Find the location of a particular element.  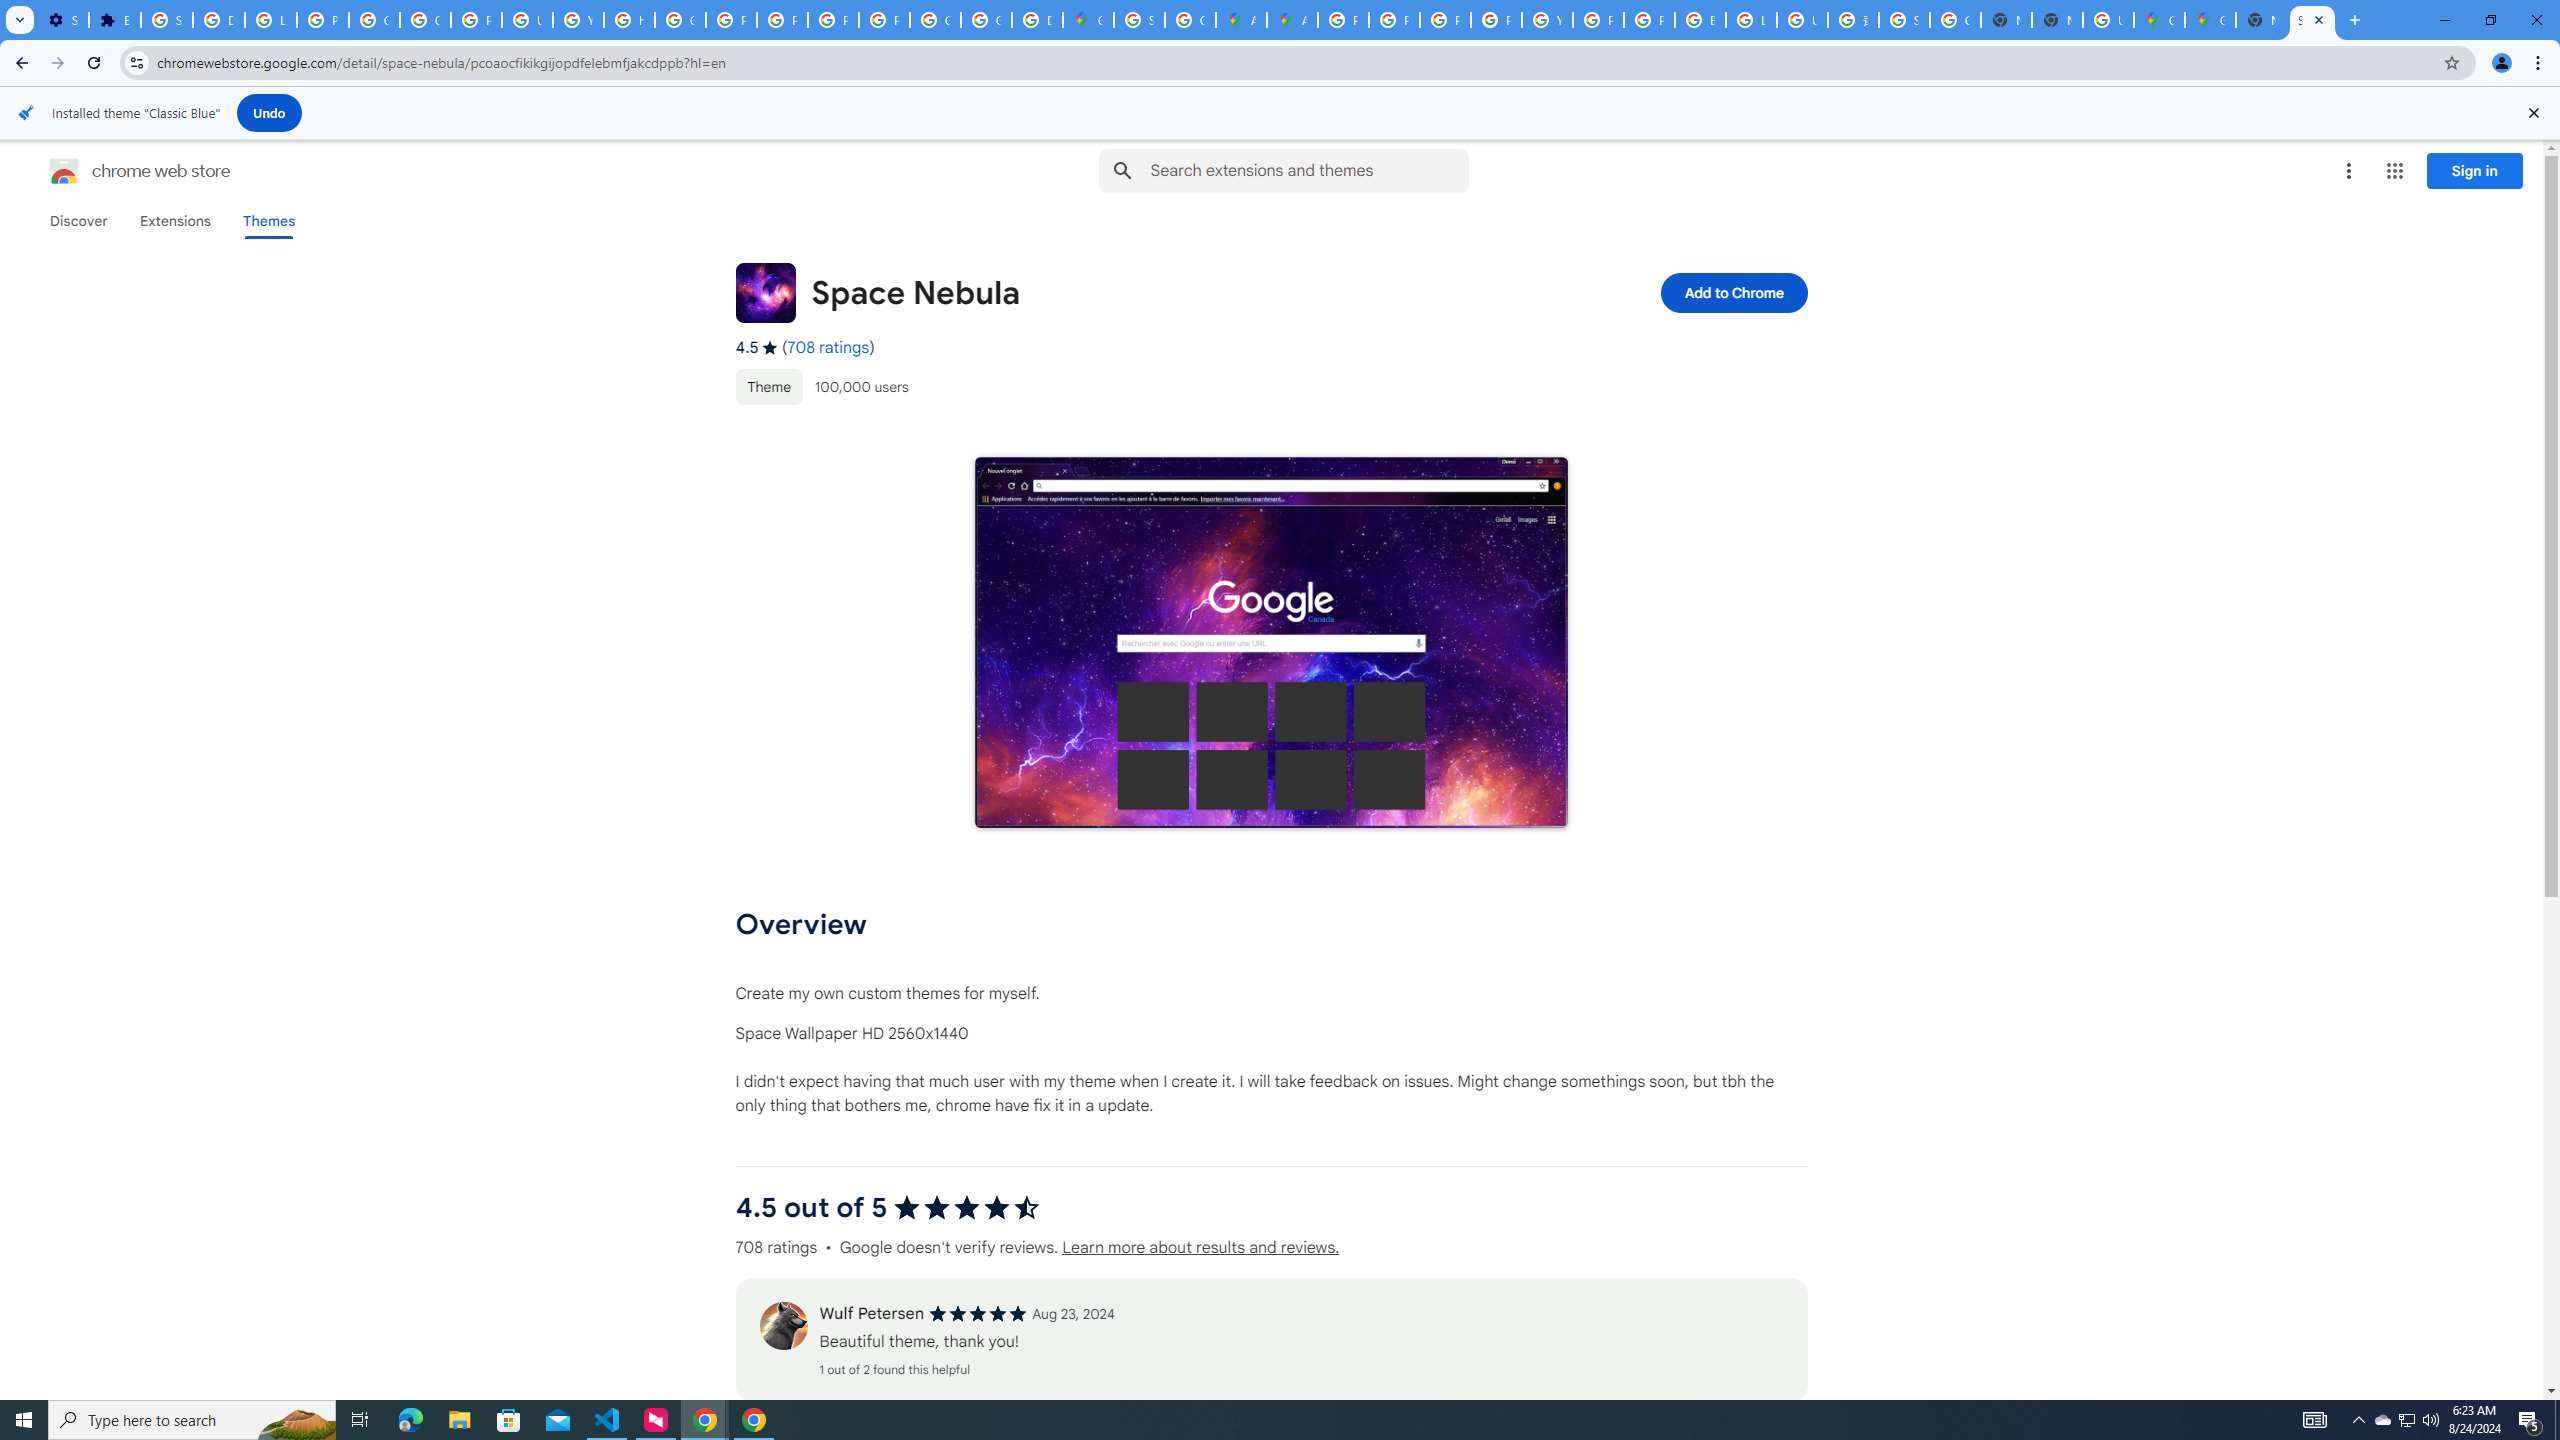

Item media 1 screenshot is located at coordinates (1270, 642).